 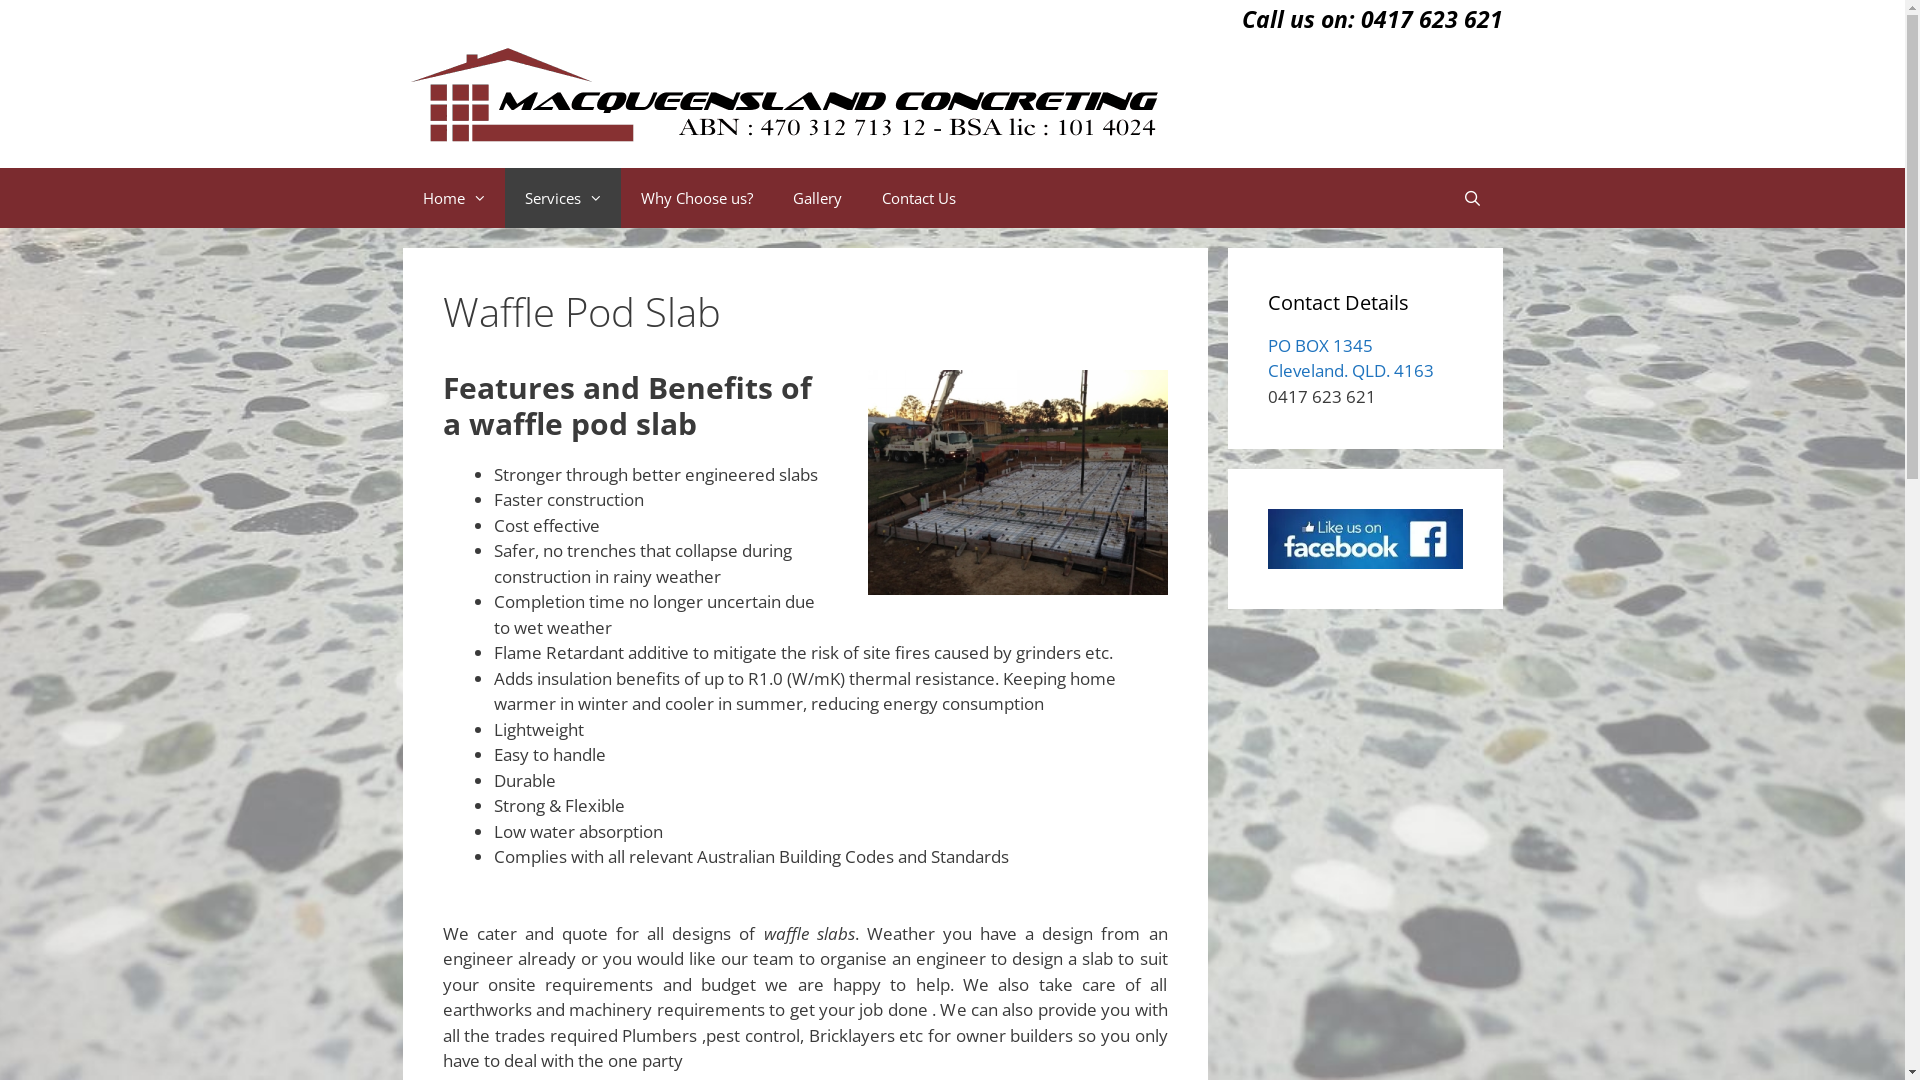 I want to click on Search, so click(x=1472, y=198).